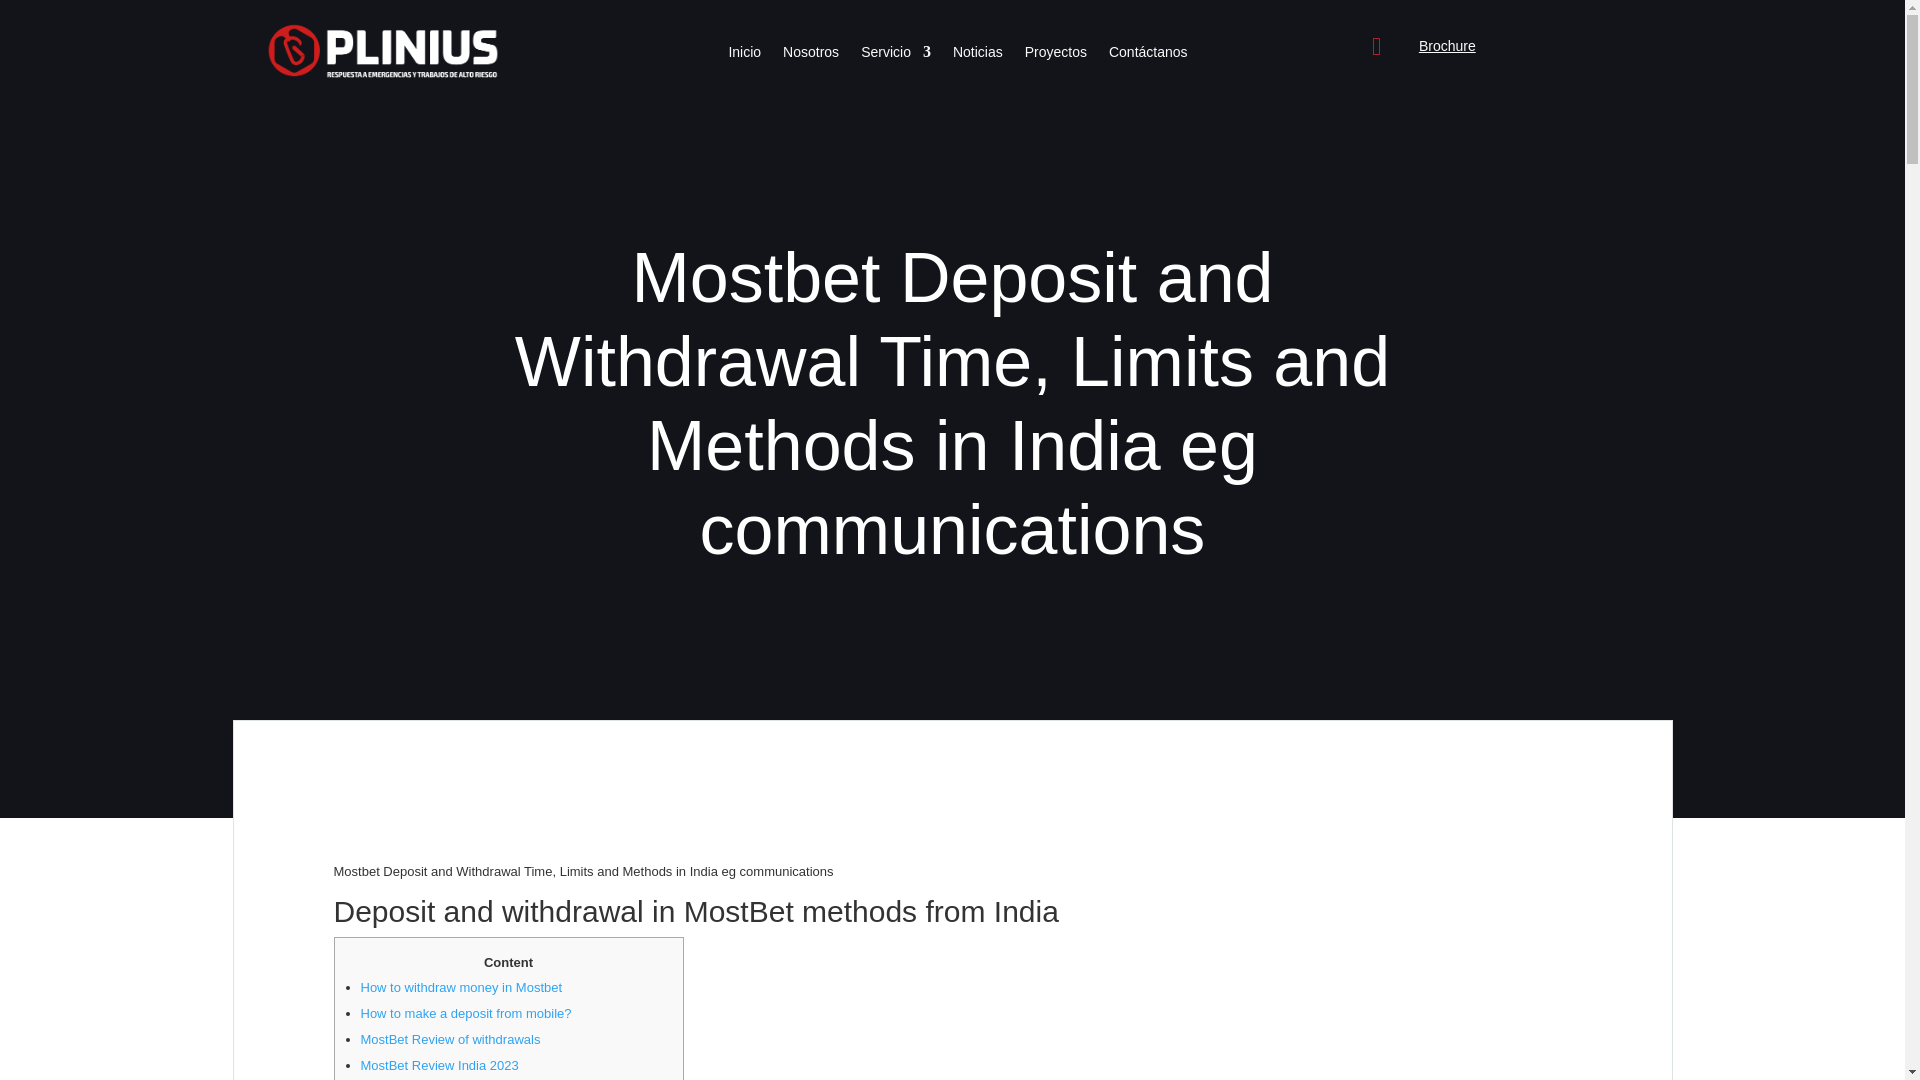  I want to click on Logo-Plinius-Color-02, so click(382, 51).